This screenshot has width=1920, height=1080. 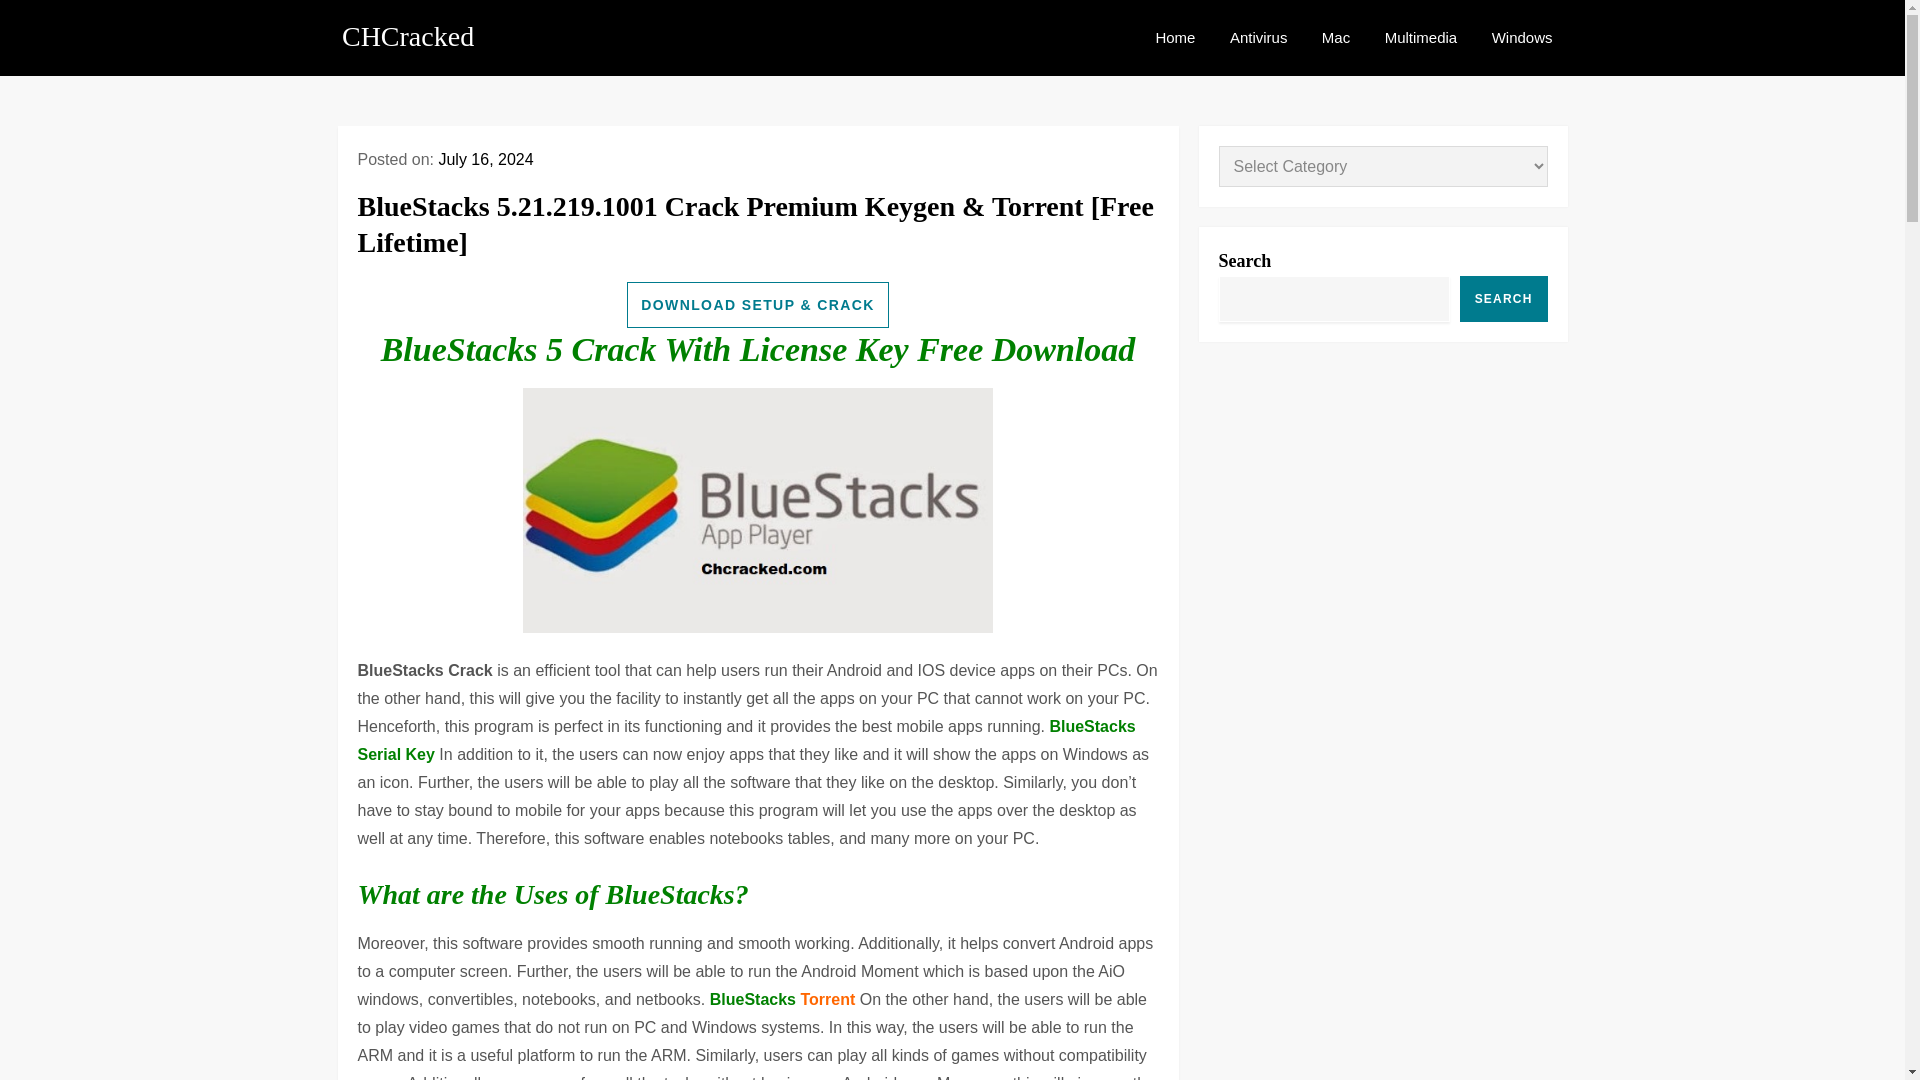 What do you see at coordinates (1336, 38) in the screenshot?
I see `Mac` at bounding box center [1336, 38].